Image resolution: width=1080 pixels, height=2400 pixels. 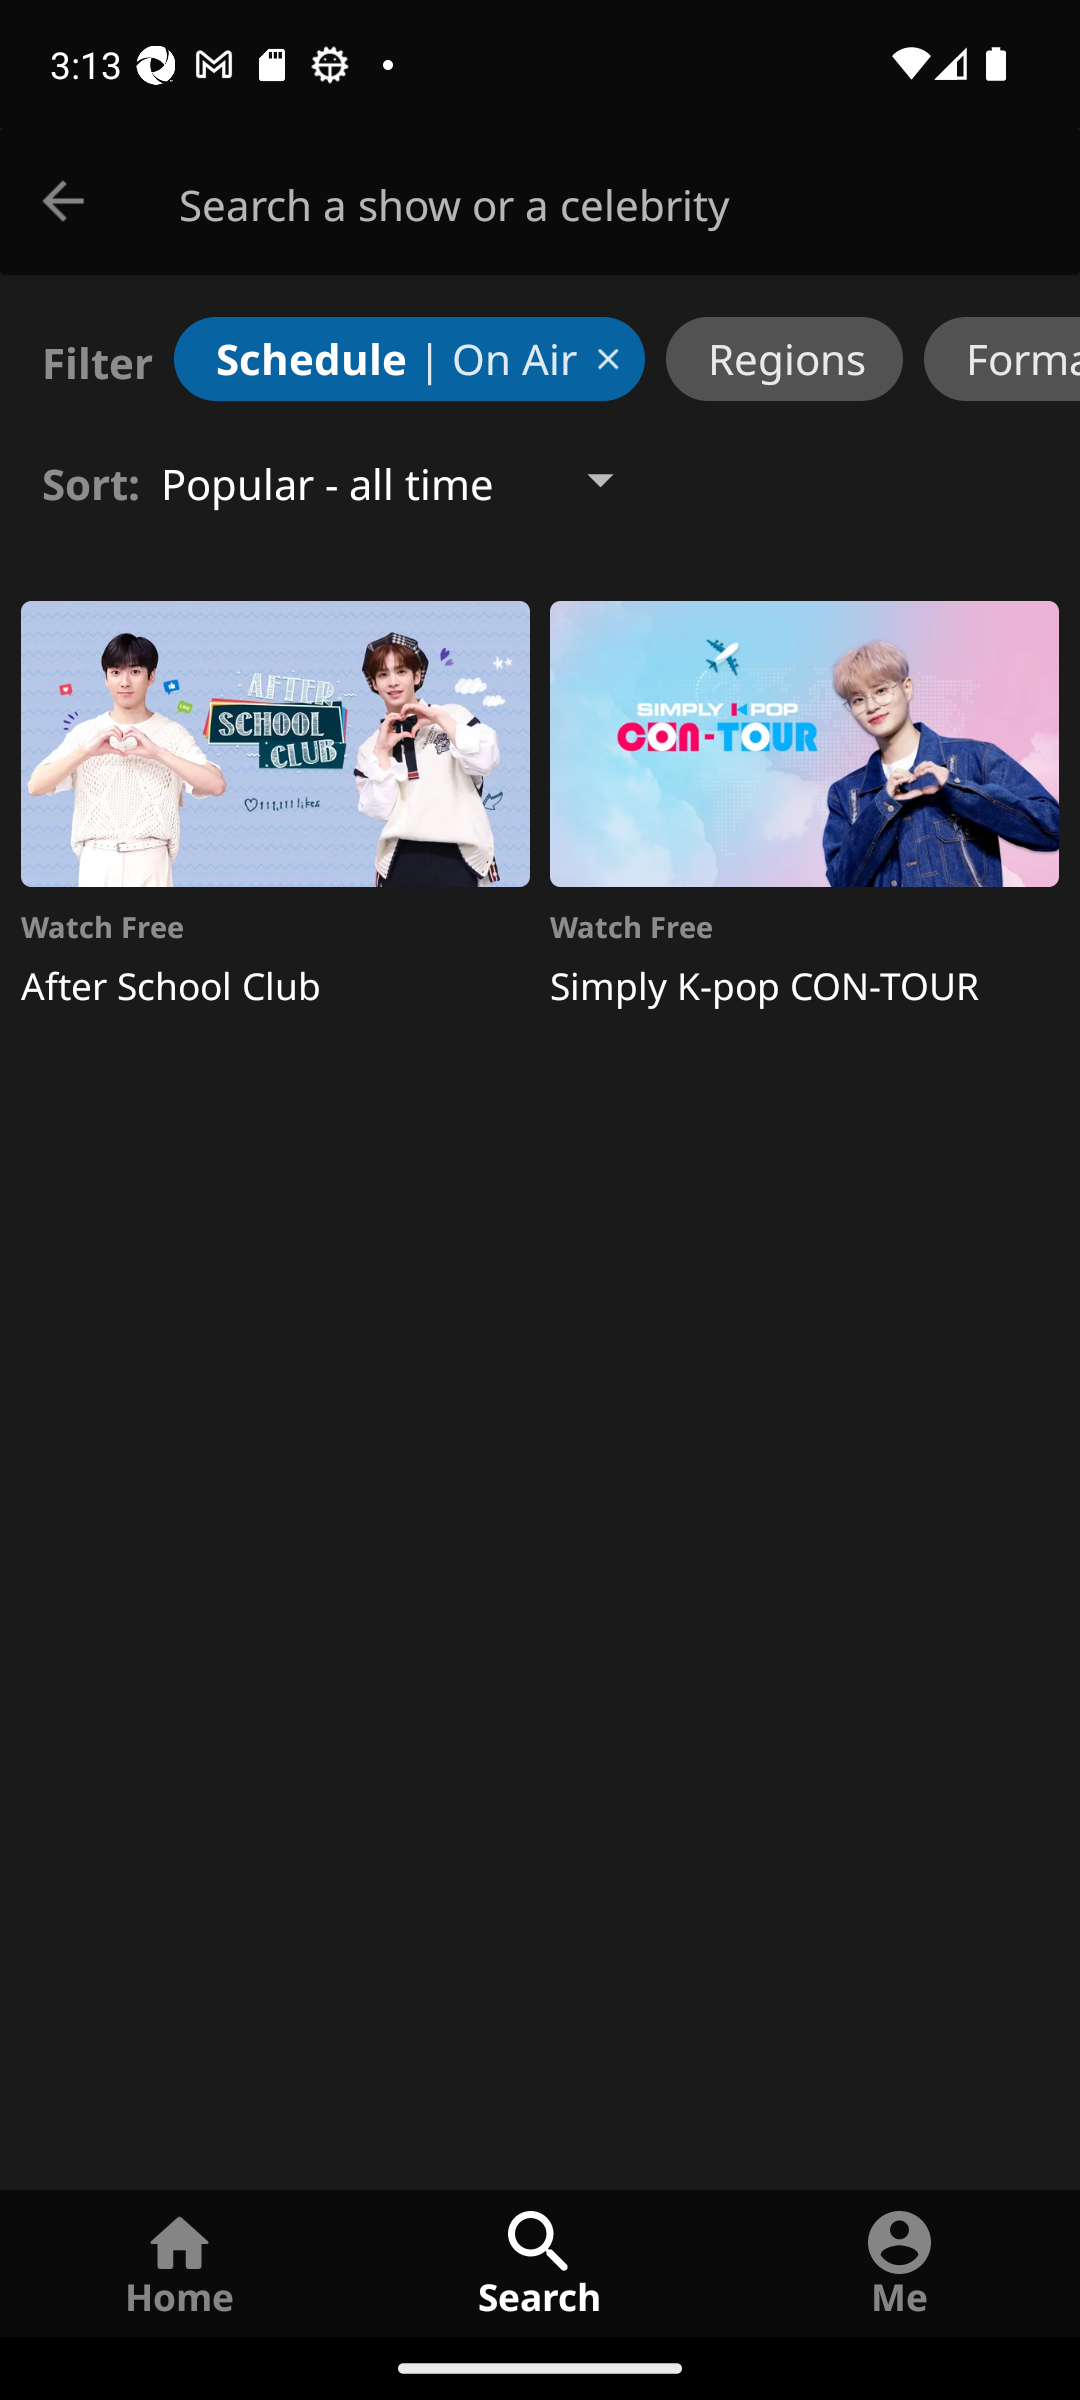 What do you see at coordinates (1002, 358) in the screenshot?
I see `Formats filter_button_container_type` at bounding box center [1002, 358].